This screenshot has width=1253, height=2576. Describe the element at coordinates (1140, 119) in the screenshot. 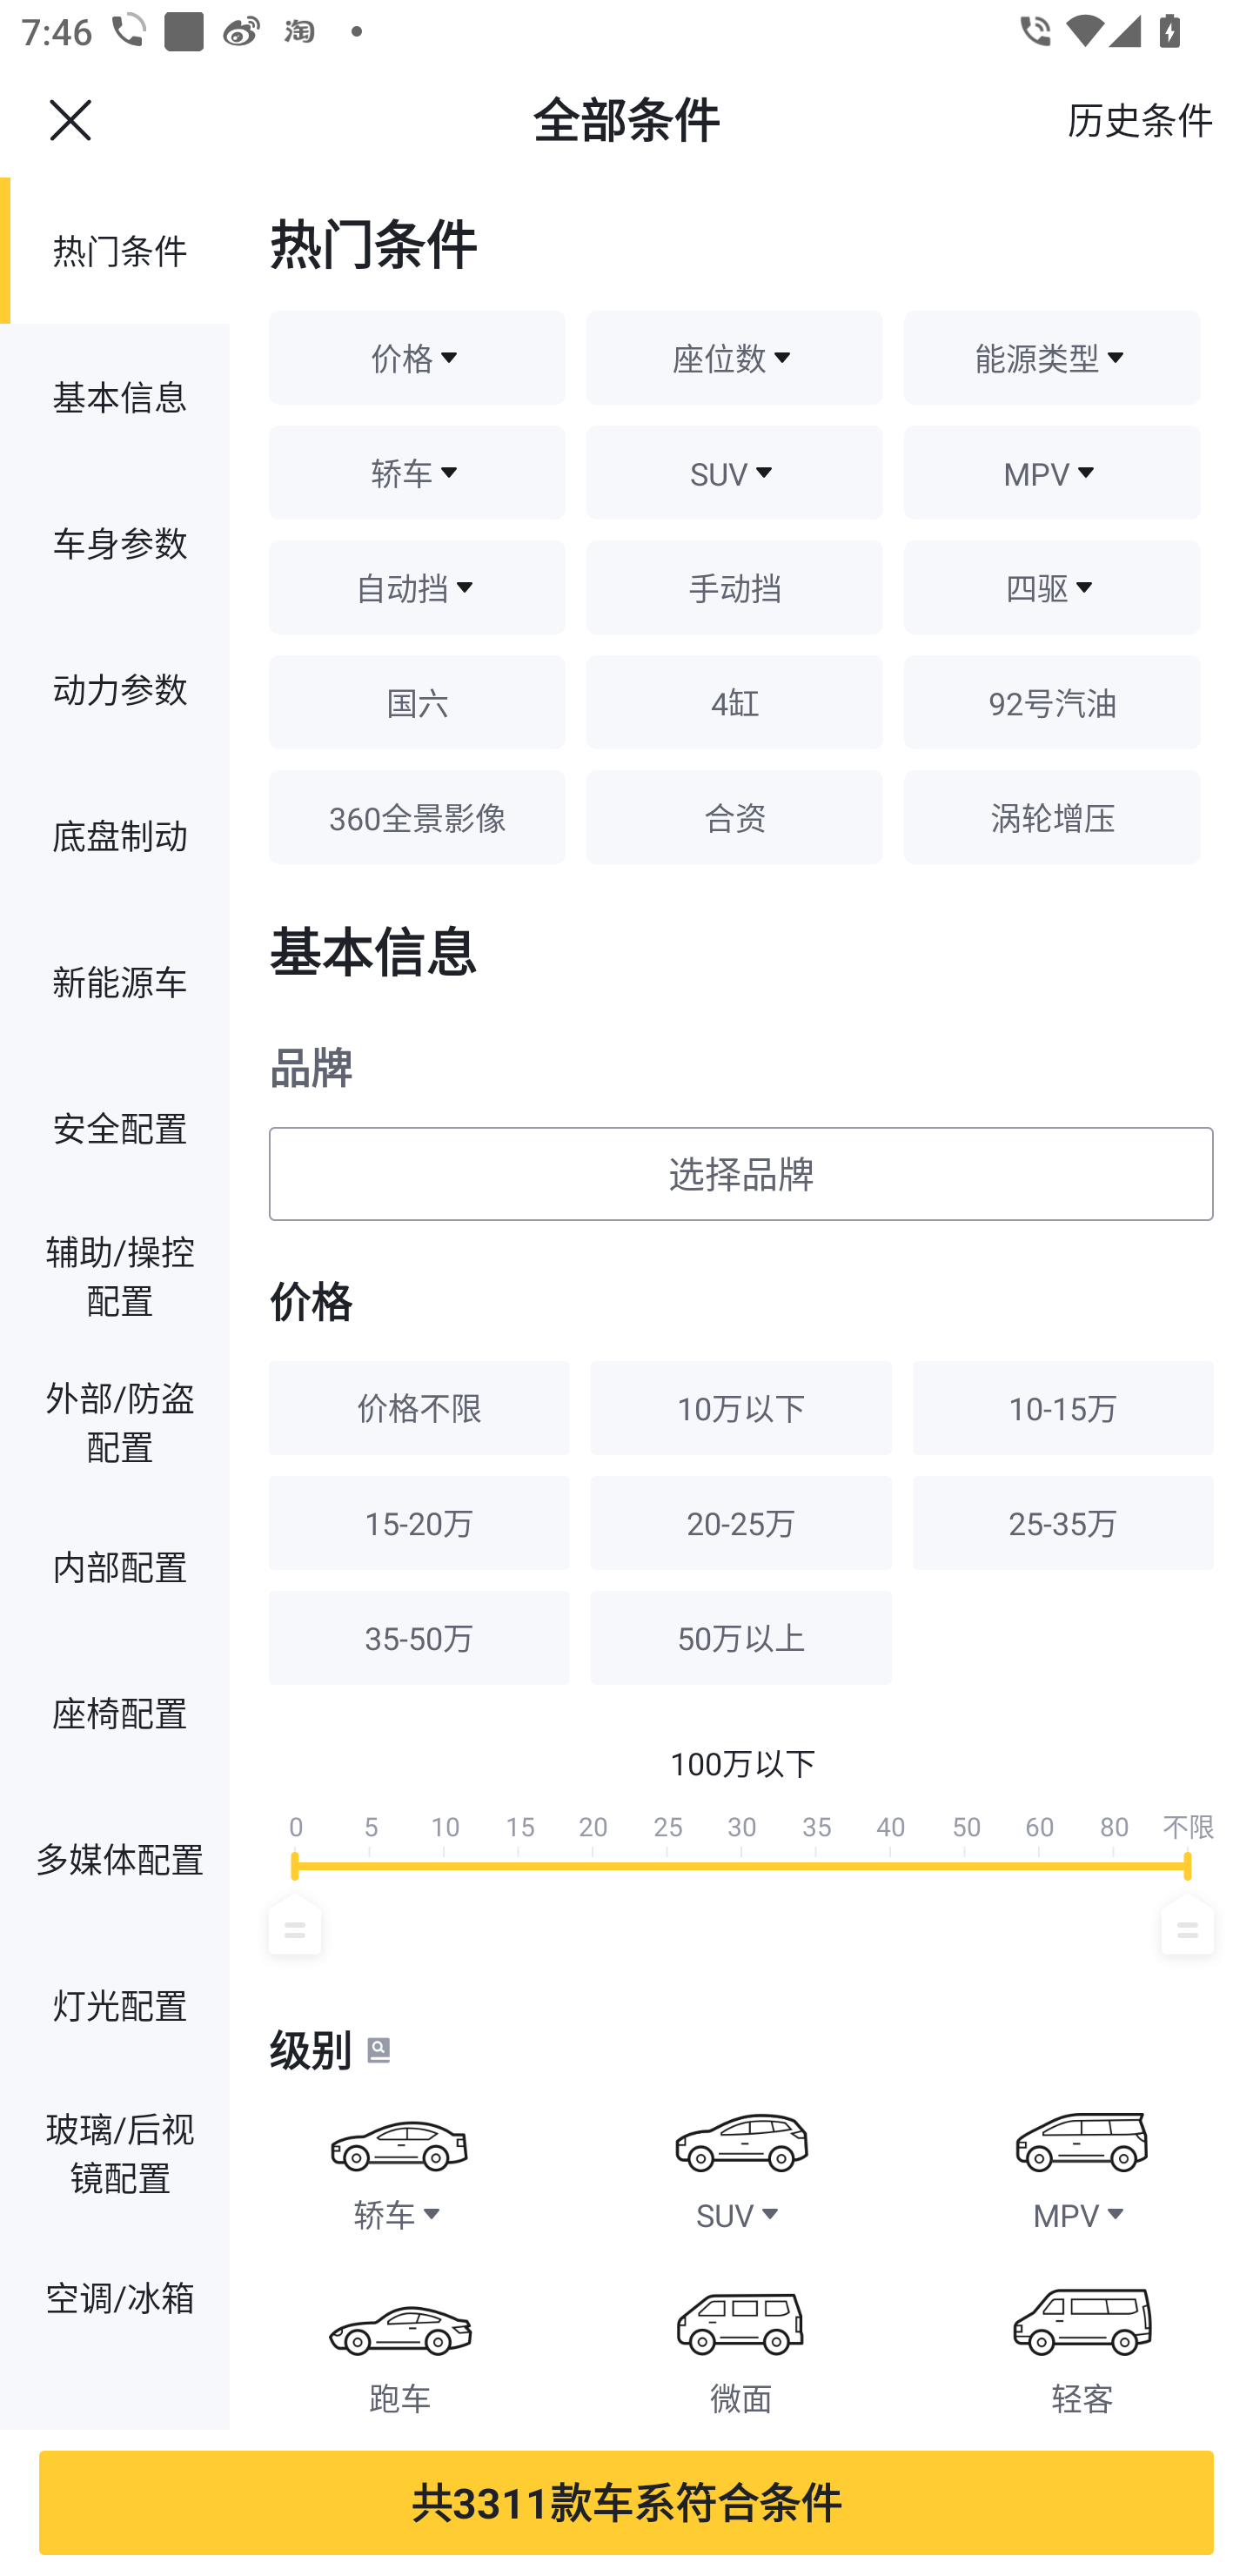

I see `历史条件` at that location.